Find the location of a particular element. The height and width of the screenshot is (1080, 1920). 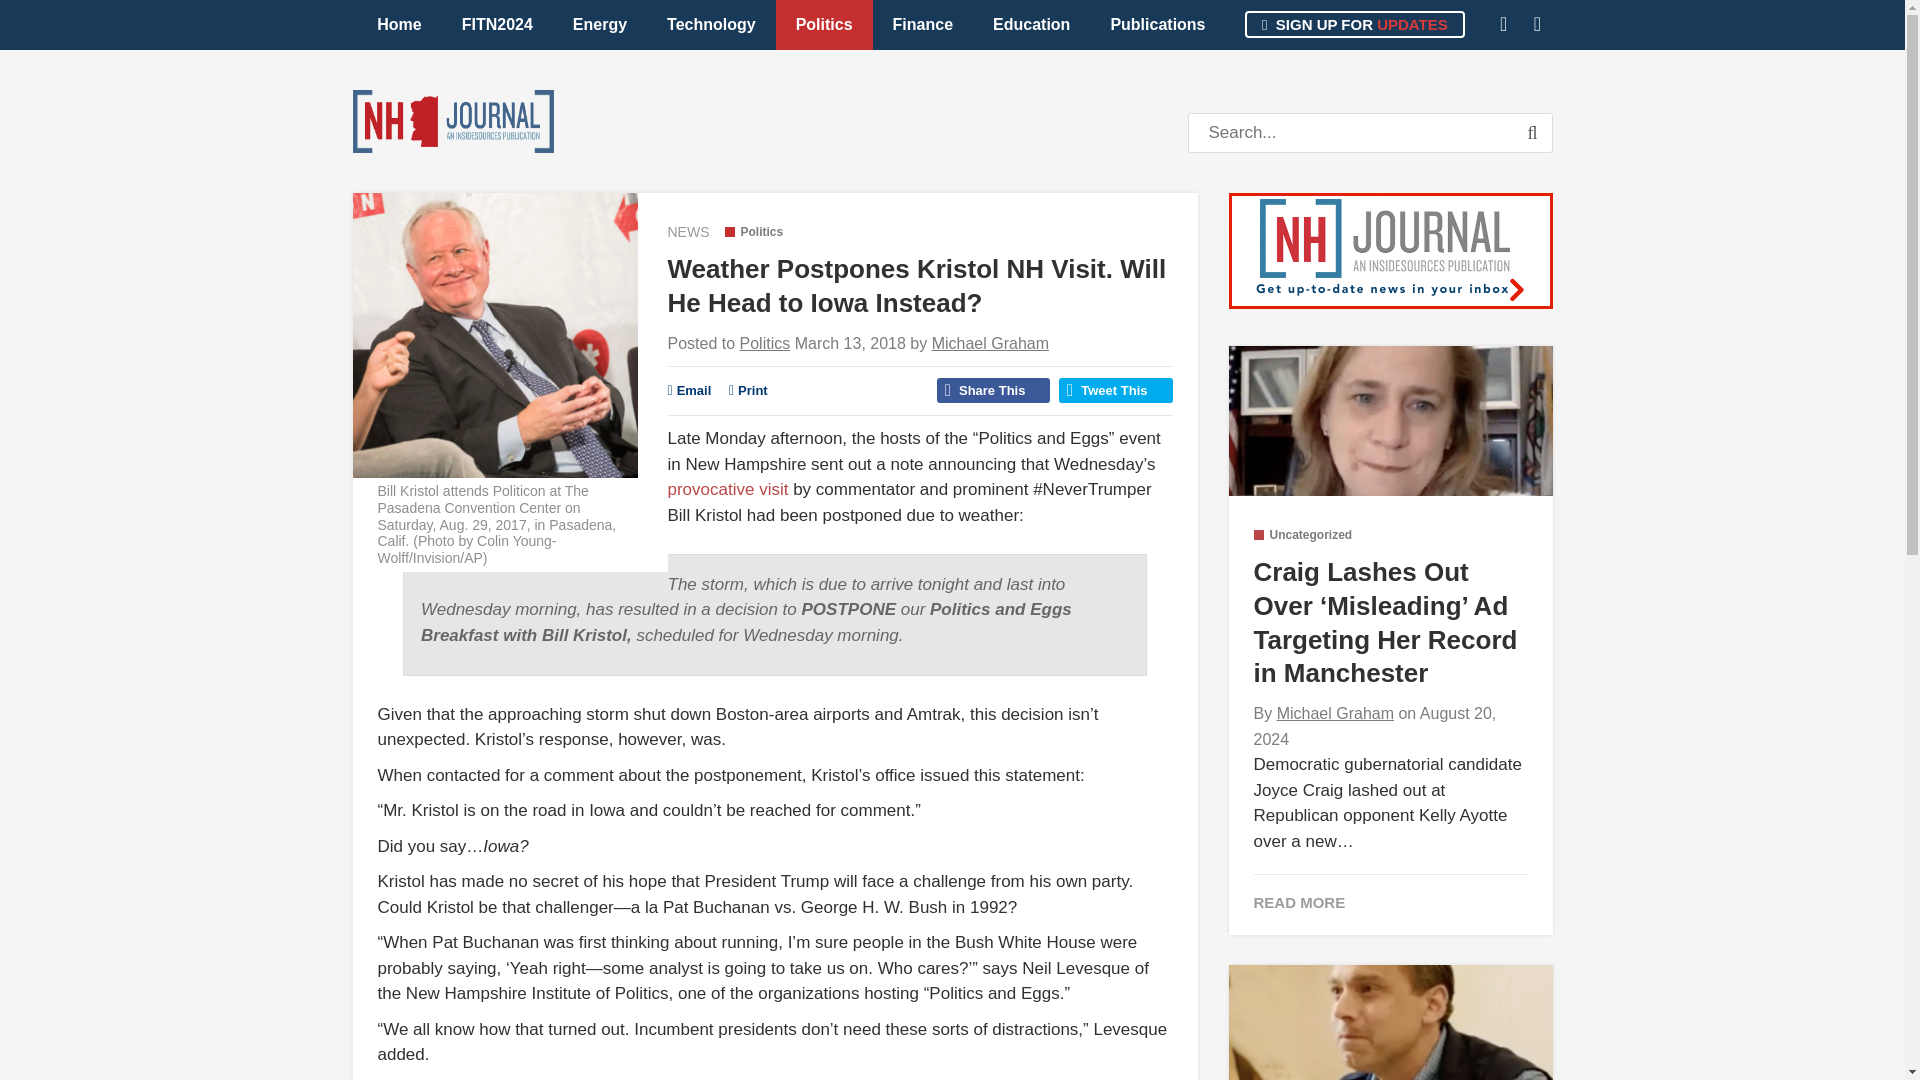

Michael Graham is located at coordinates (990, 343).